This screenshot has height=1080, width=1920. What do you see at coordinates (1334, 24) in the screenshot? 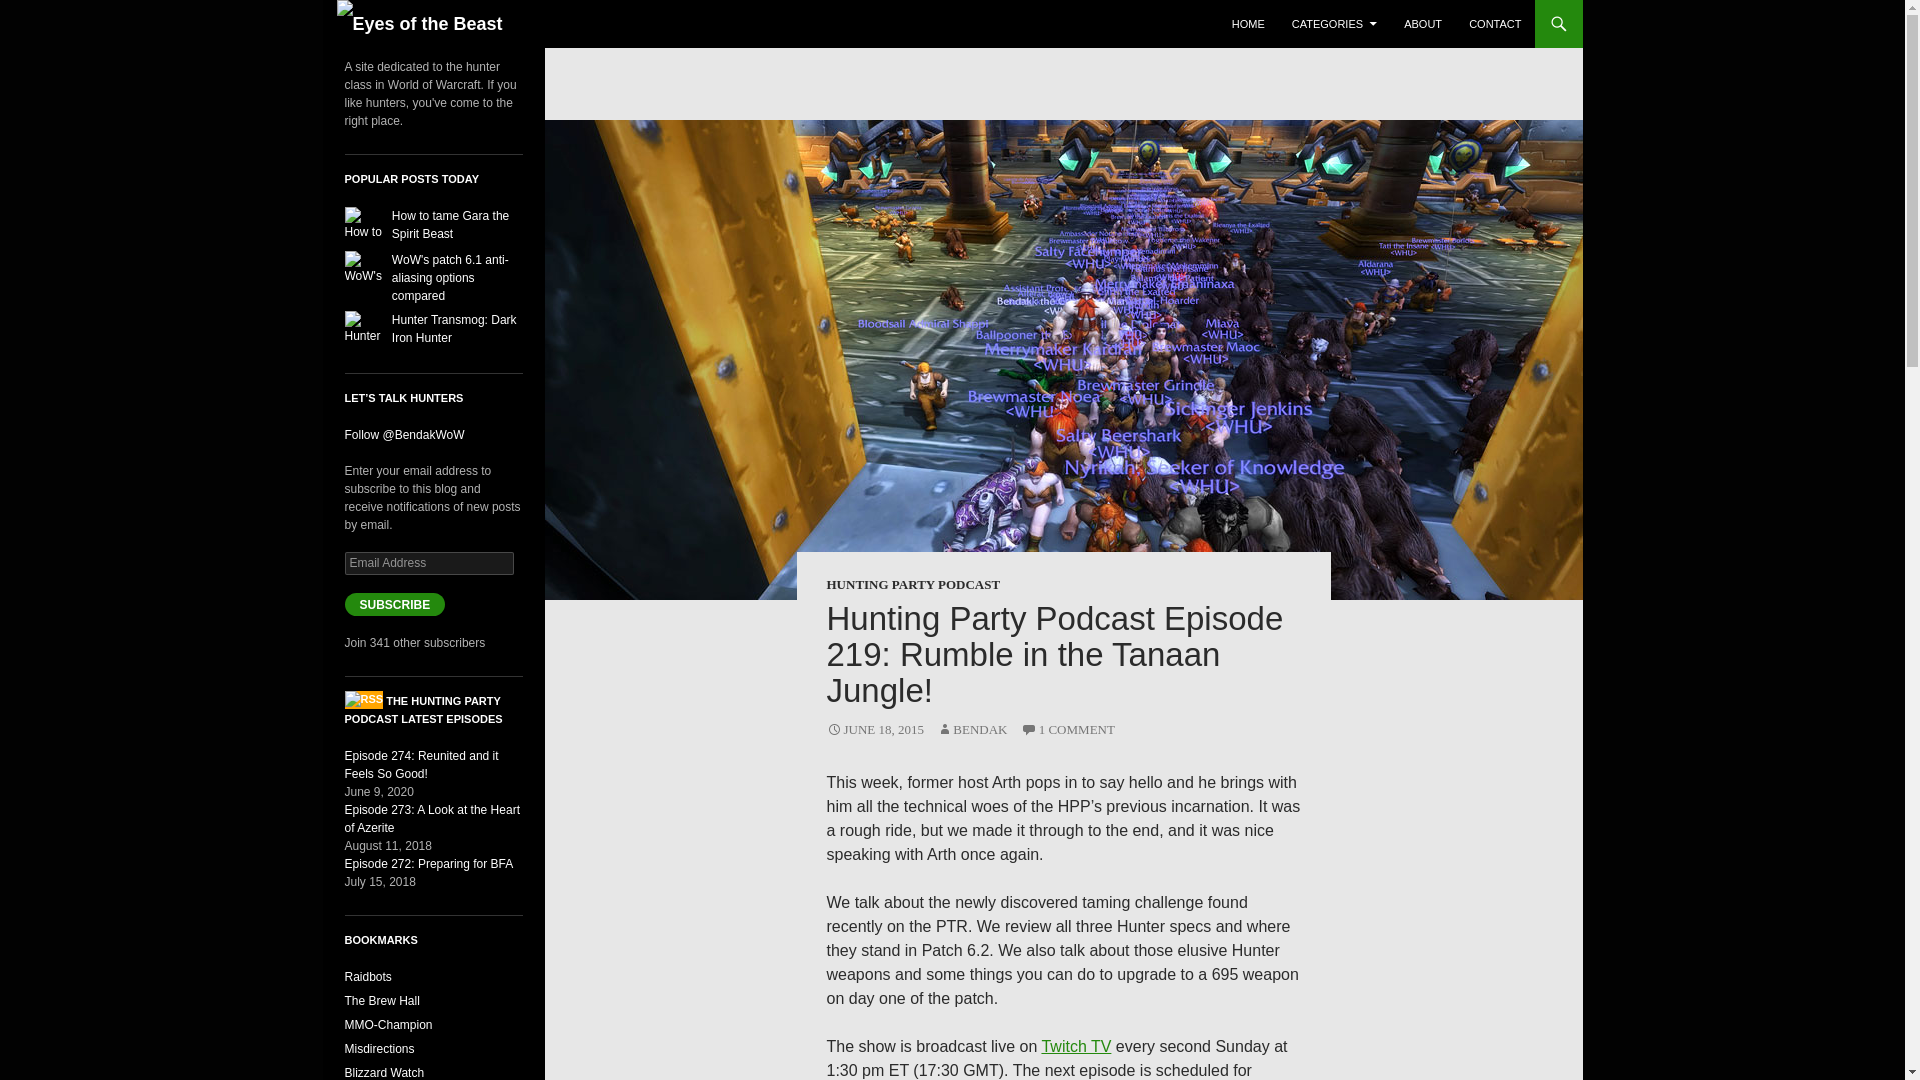
I see `CATEGORIES` at bounding box center [1334, 24].